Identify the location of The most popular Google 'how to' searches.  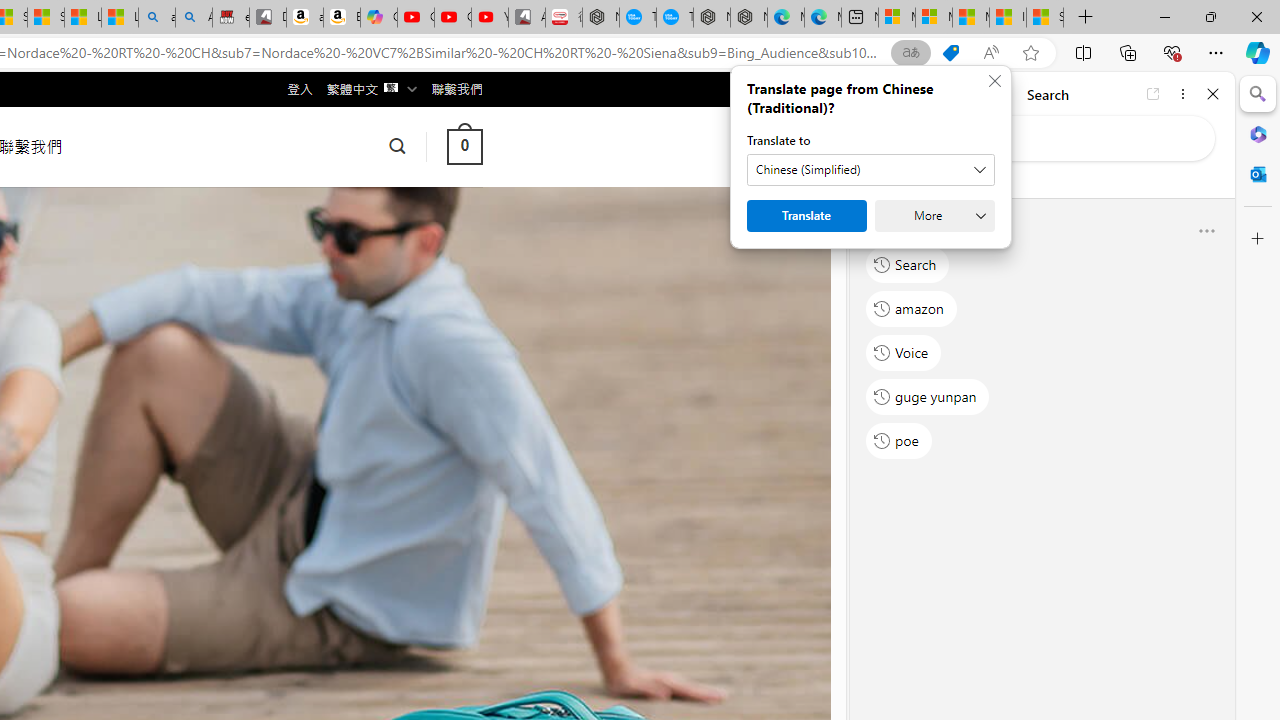
(674, 18).